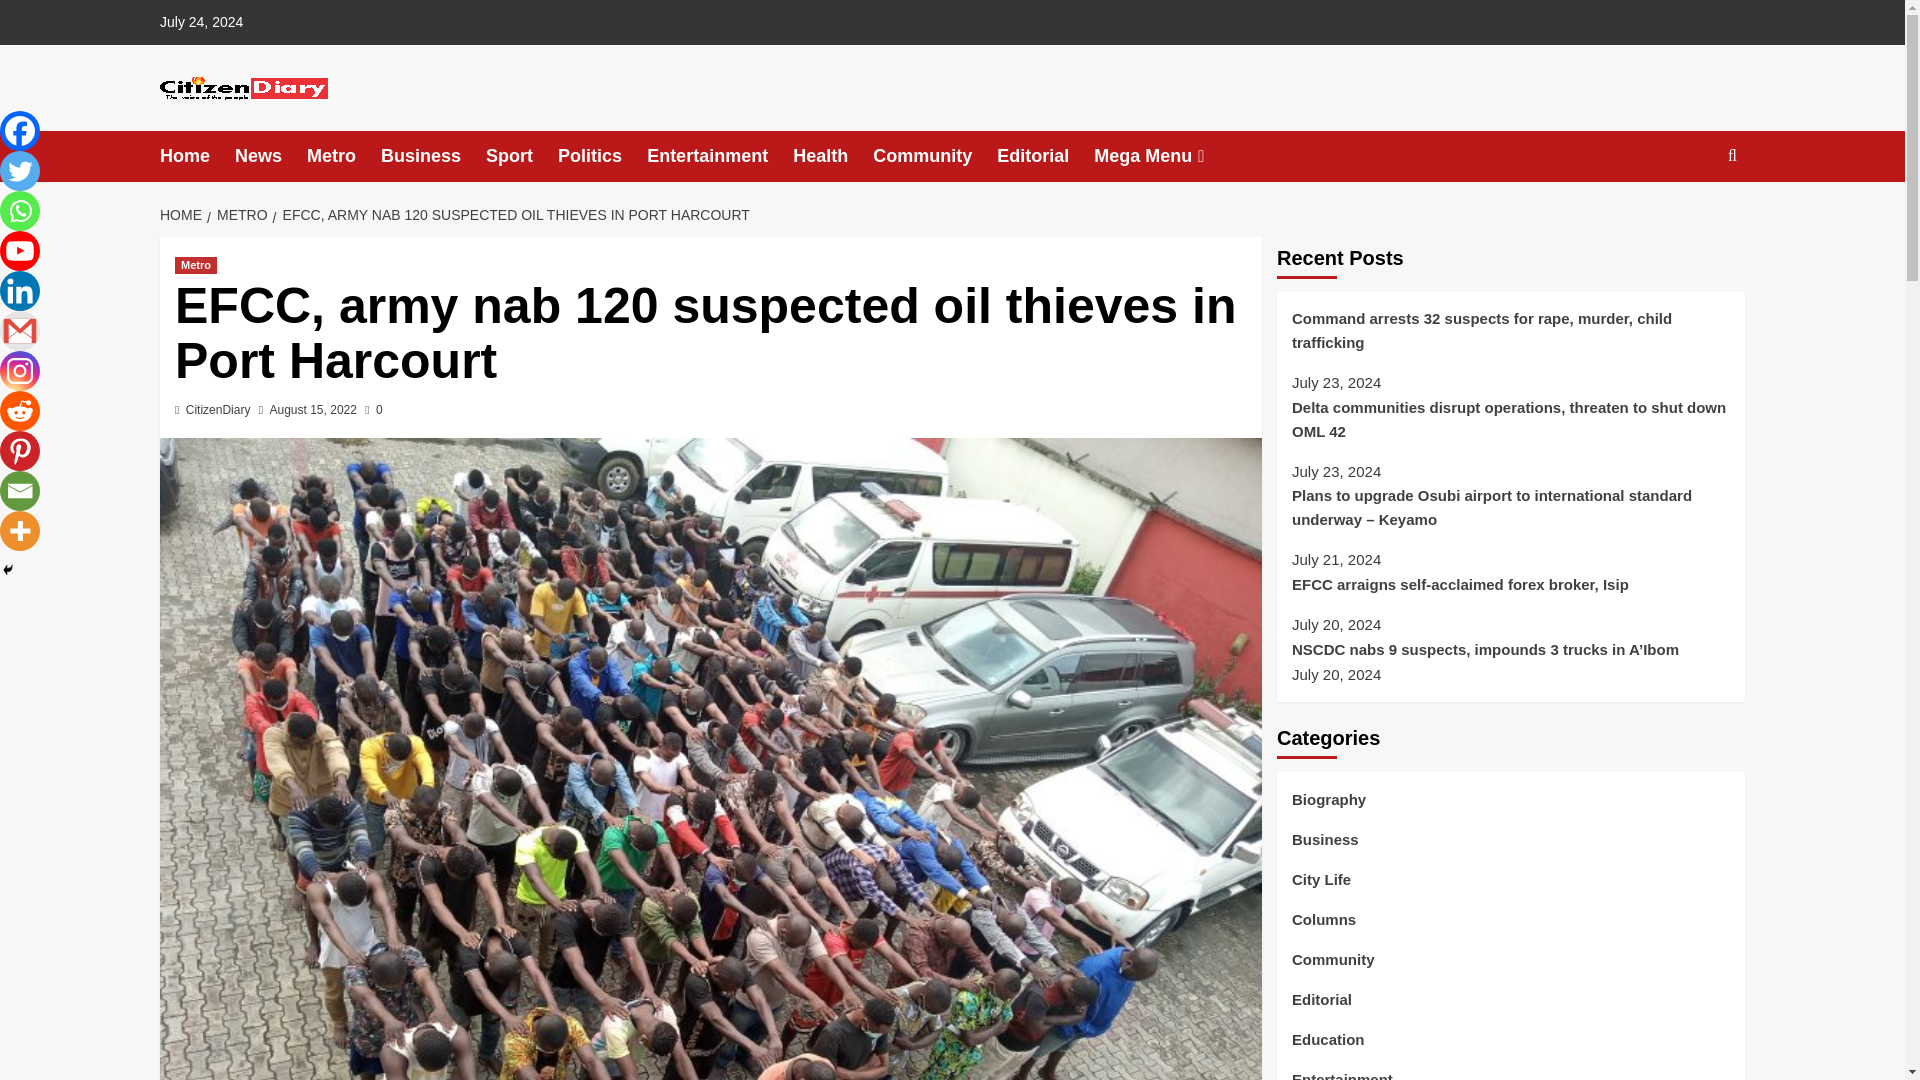 This screenshot has height=1080, width=1920. What do you see at coordinates (20, 131) in the screenshot?
I see `Facebook` at bounding box center [20, 131].